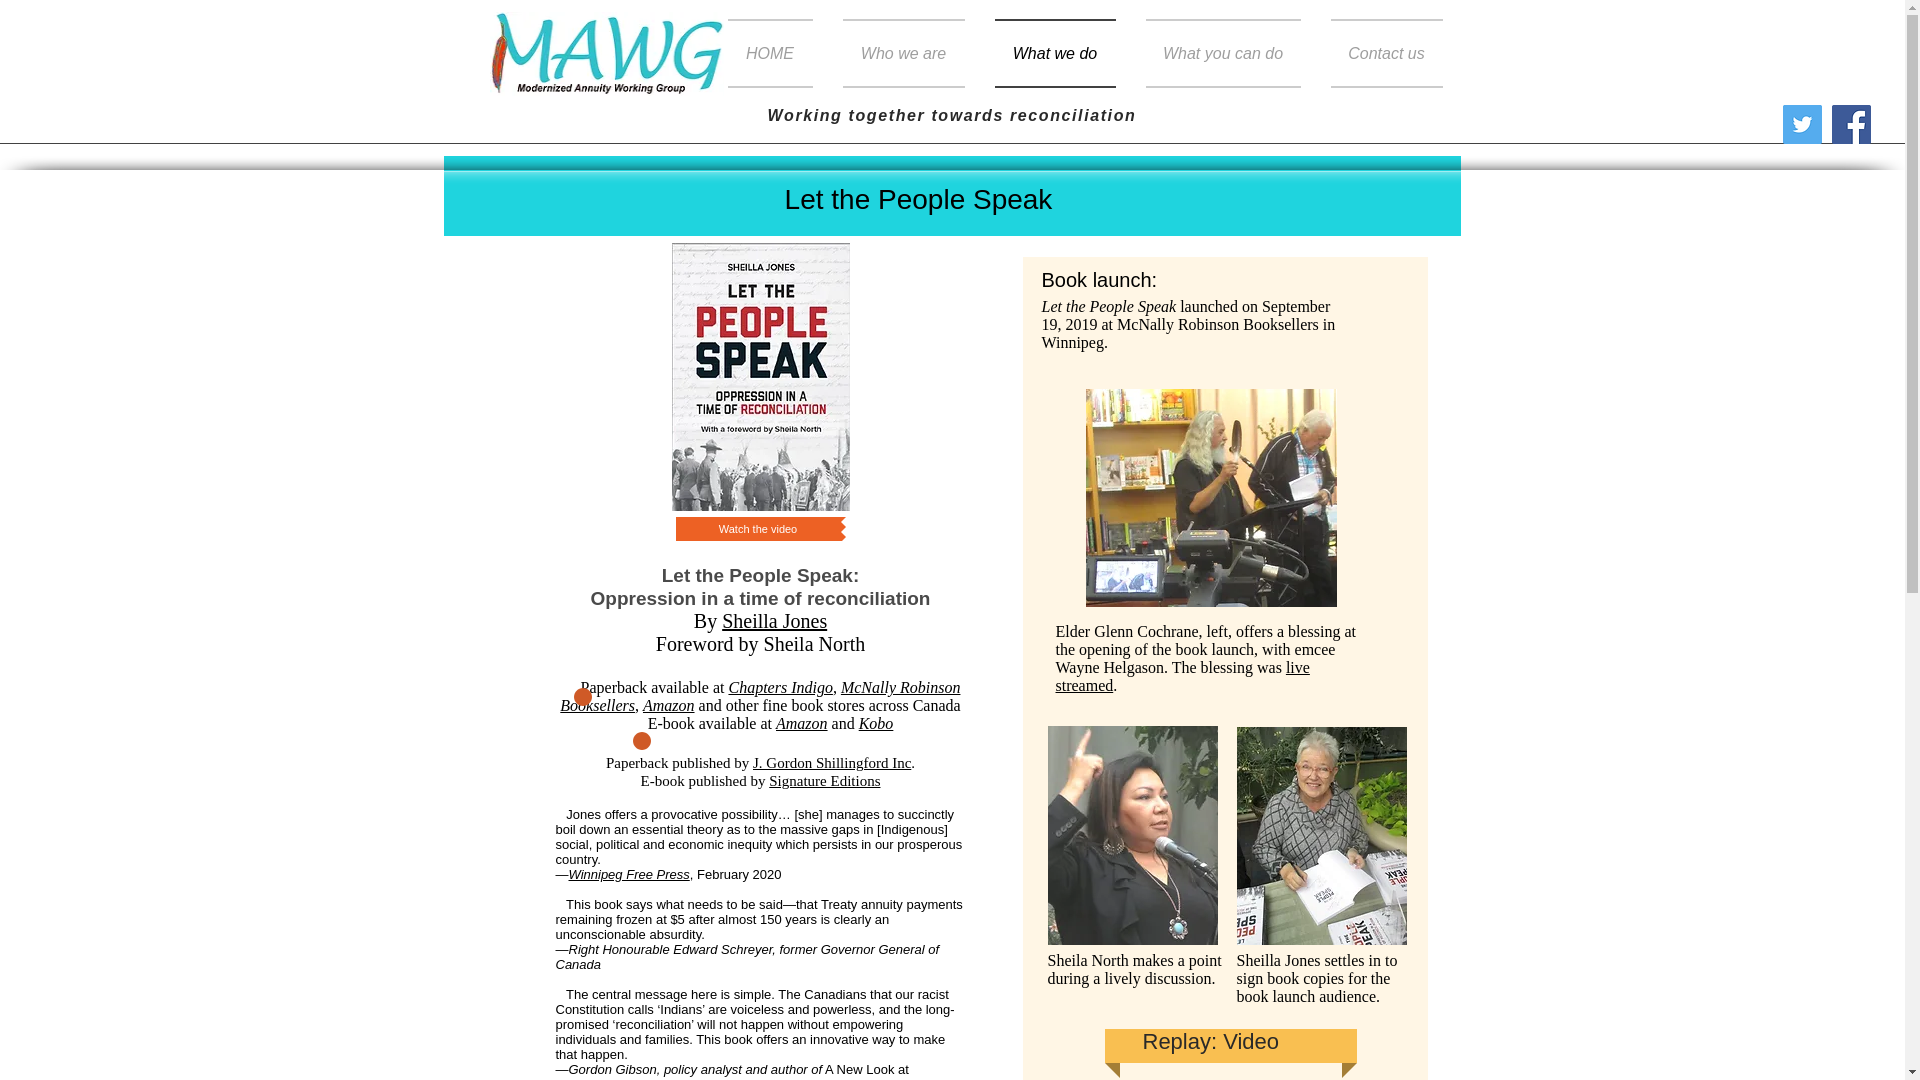 Image resolution: width=1920 pixels, height=1080 pixels. I want to click on Chapters Indigo, so click(779, 687).